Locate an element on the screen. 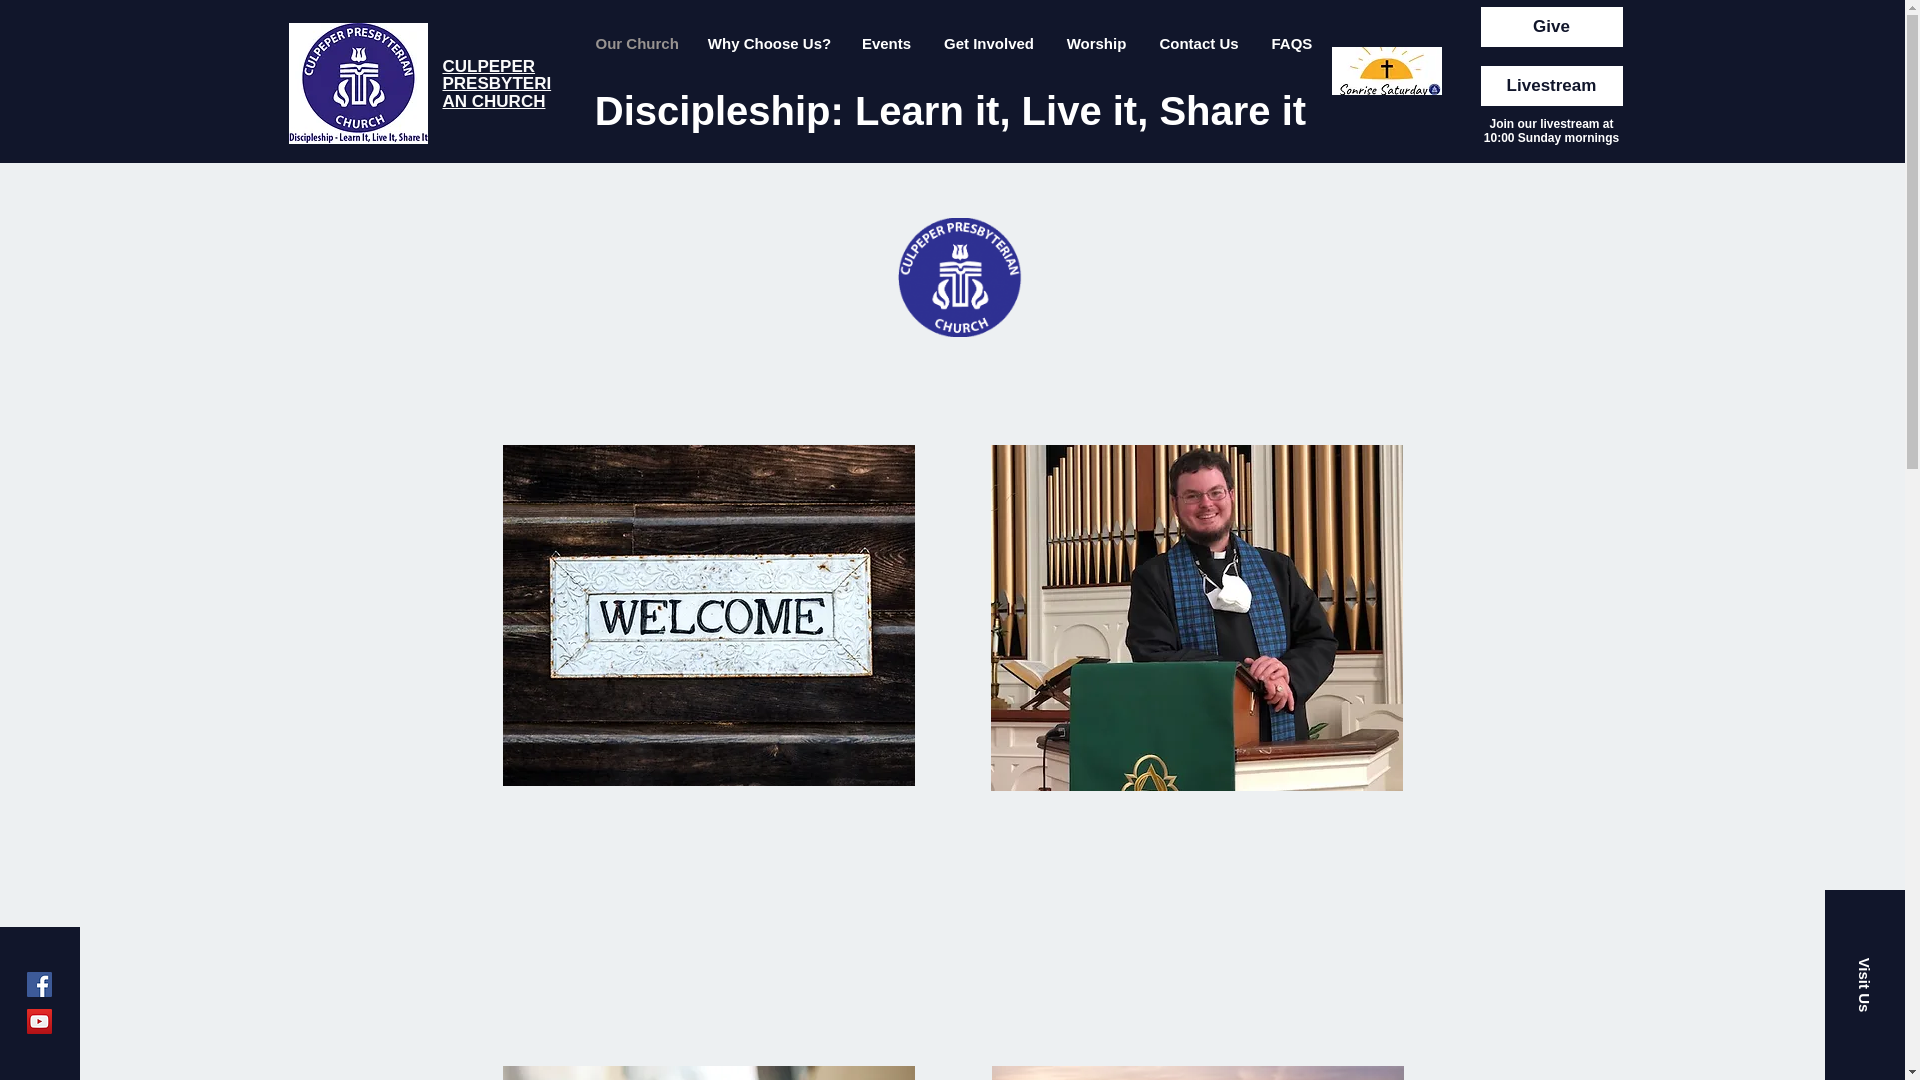 The width and height of the screenshot is (1920, 1080). Give is located at coordinates (1551, 26).